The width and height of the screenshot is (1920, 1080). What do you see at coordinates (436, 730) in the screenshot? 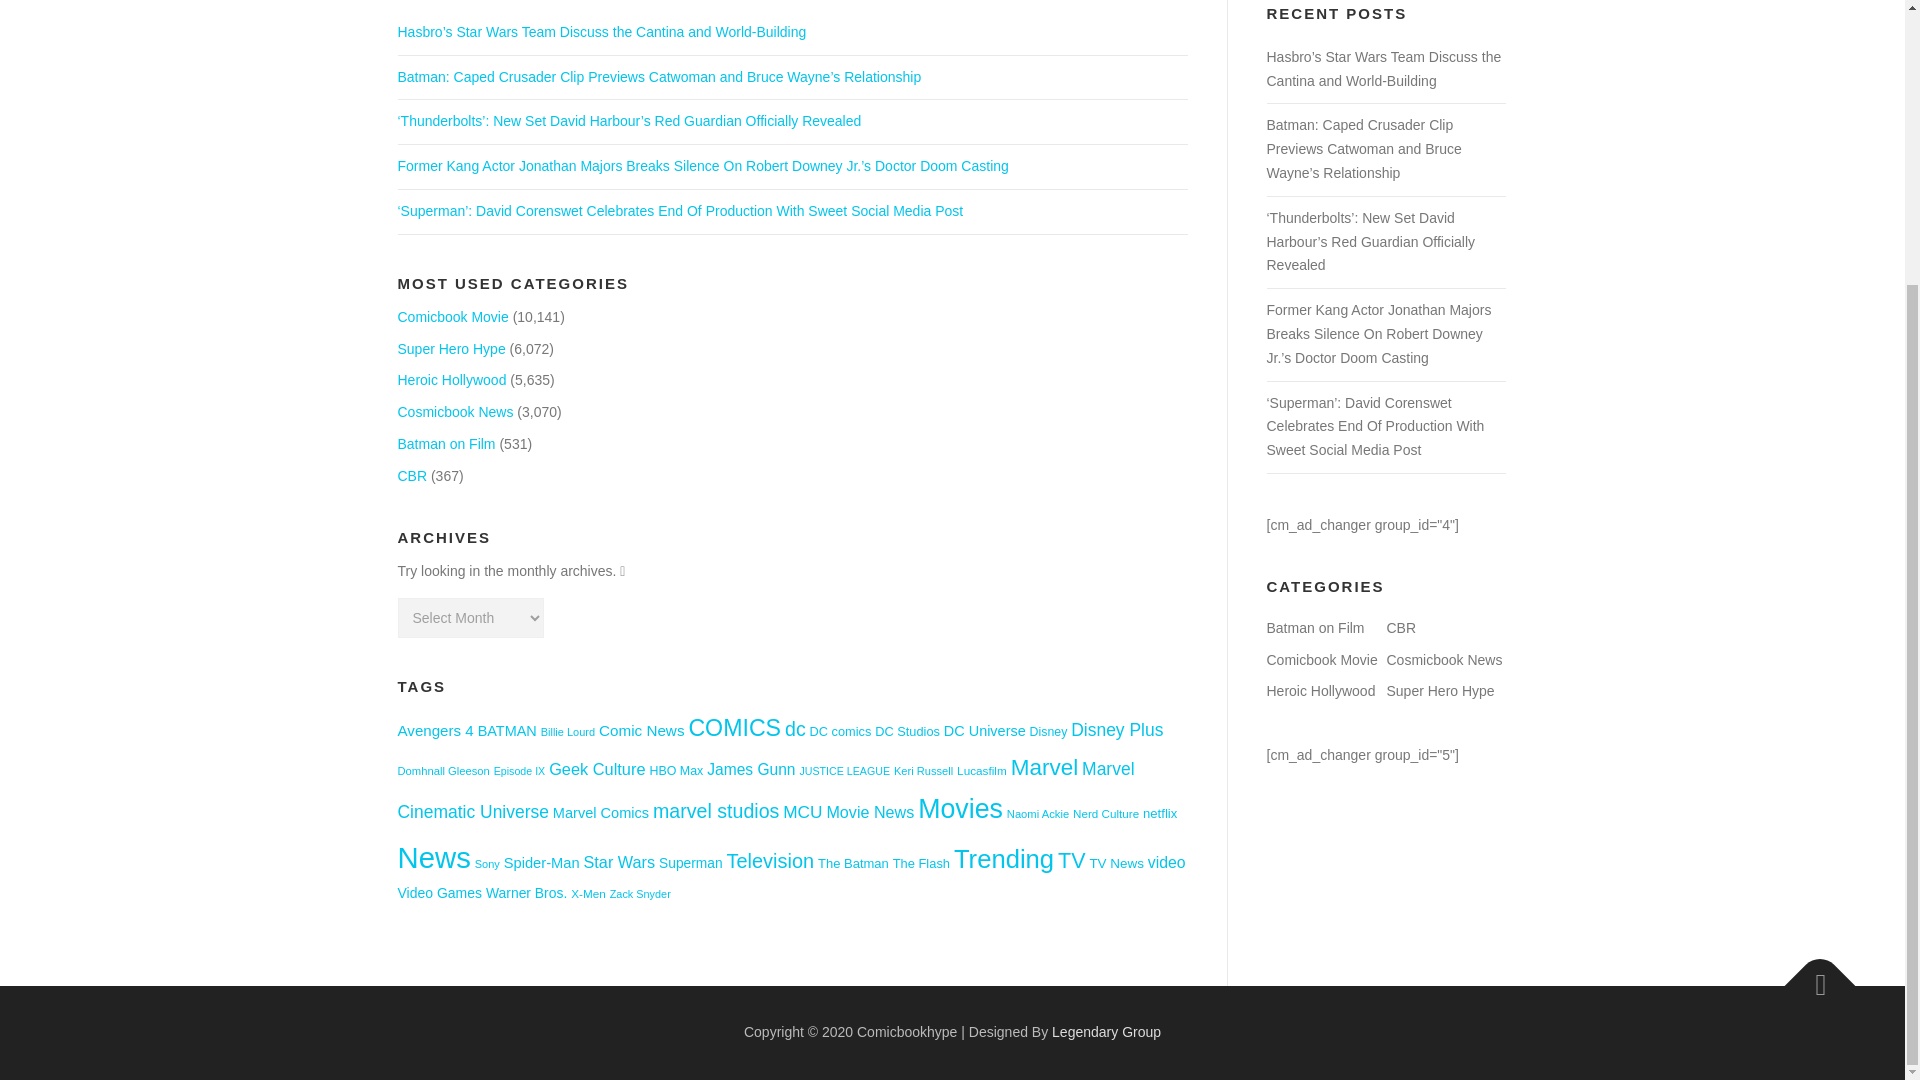
I see `Avengers 4` at bounding box center [436, 730].